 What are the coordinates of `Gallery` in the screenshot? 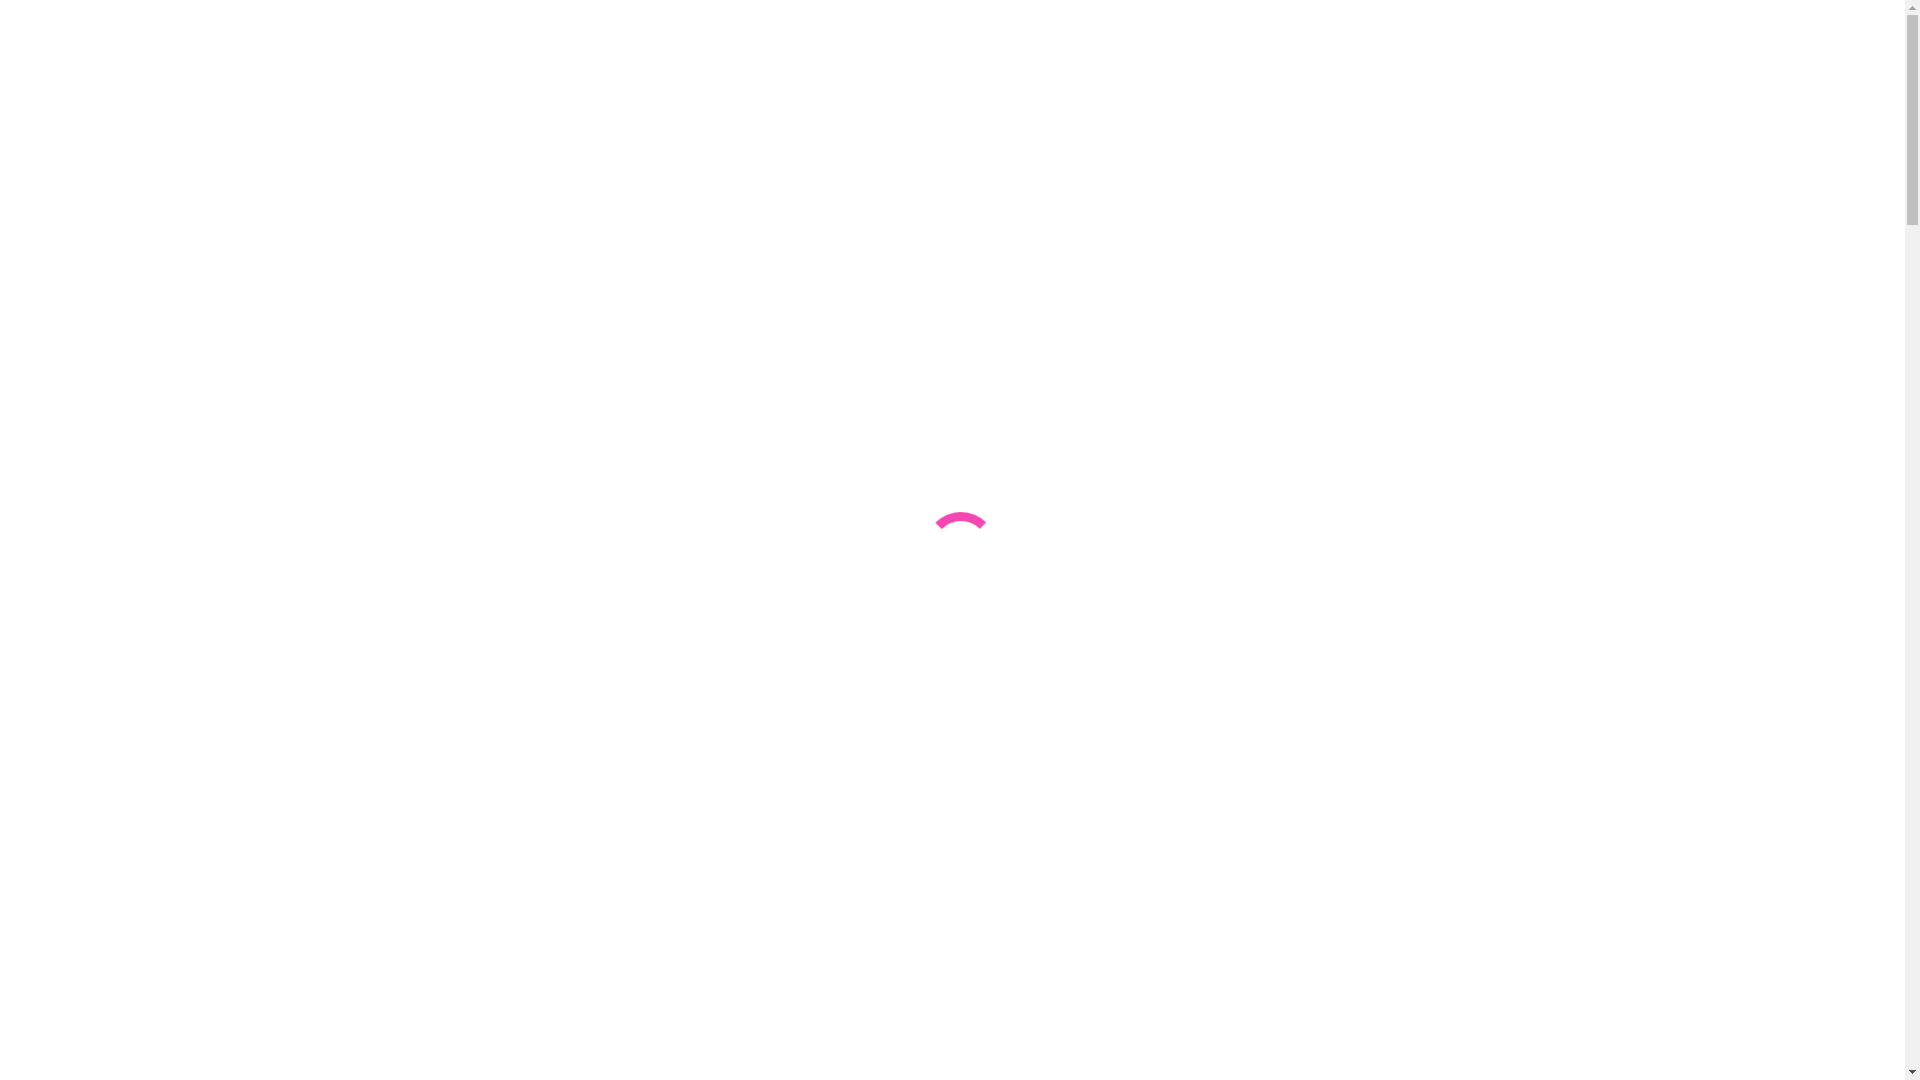 It's located at (72, 195).